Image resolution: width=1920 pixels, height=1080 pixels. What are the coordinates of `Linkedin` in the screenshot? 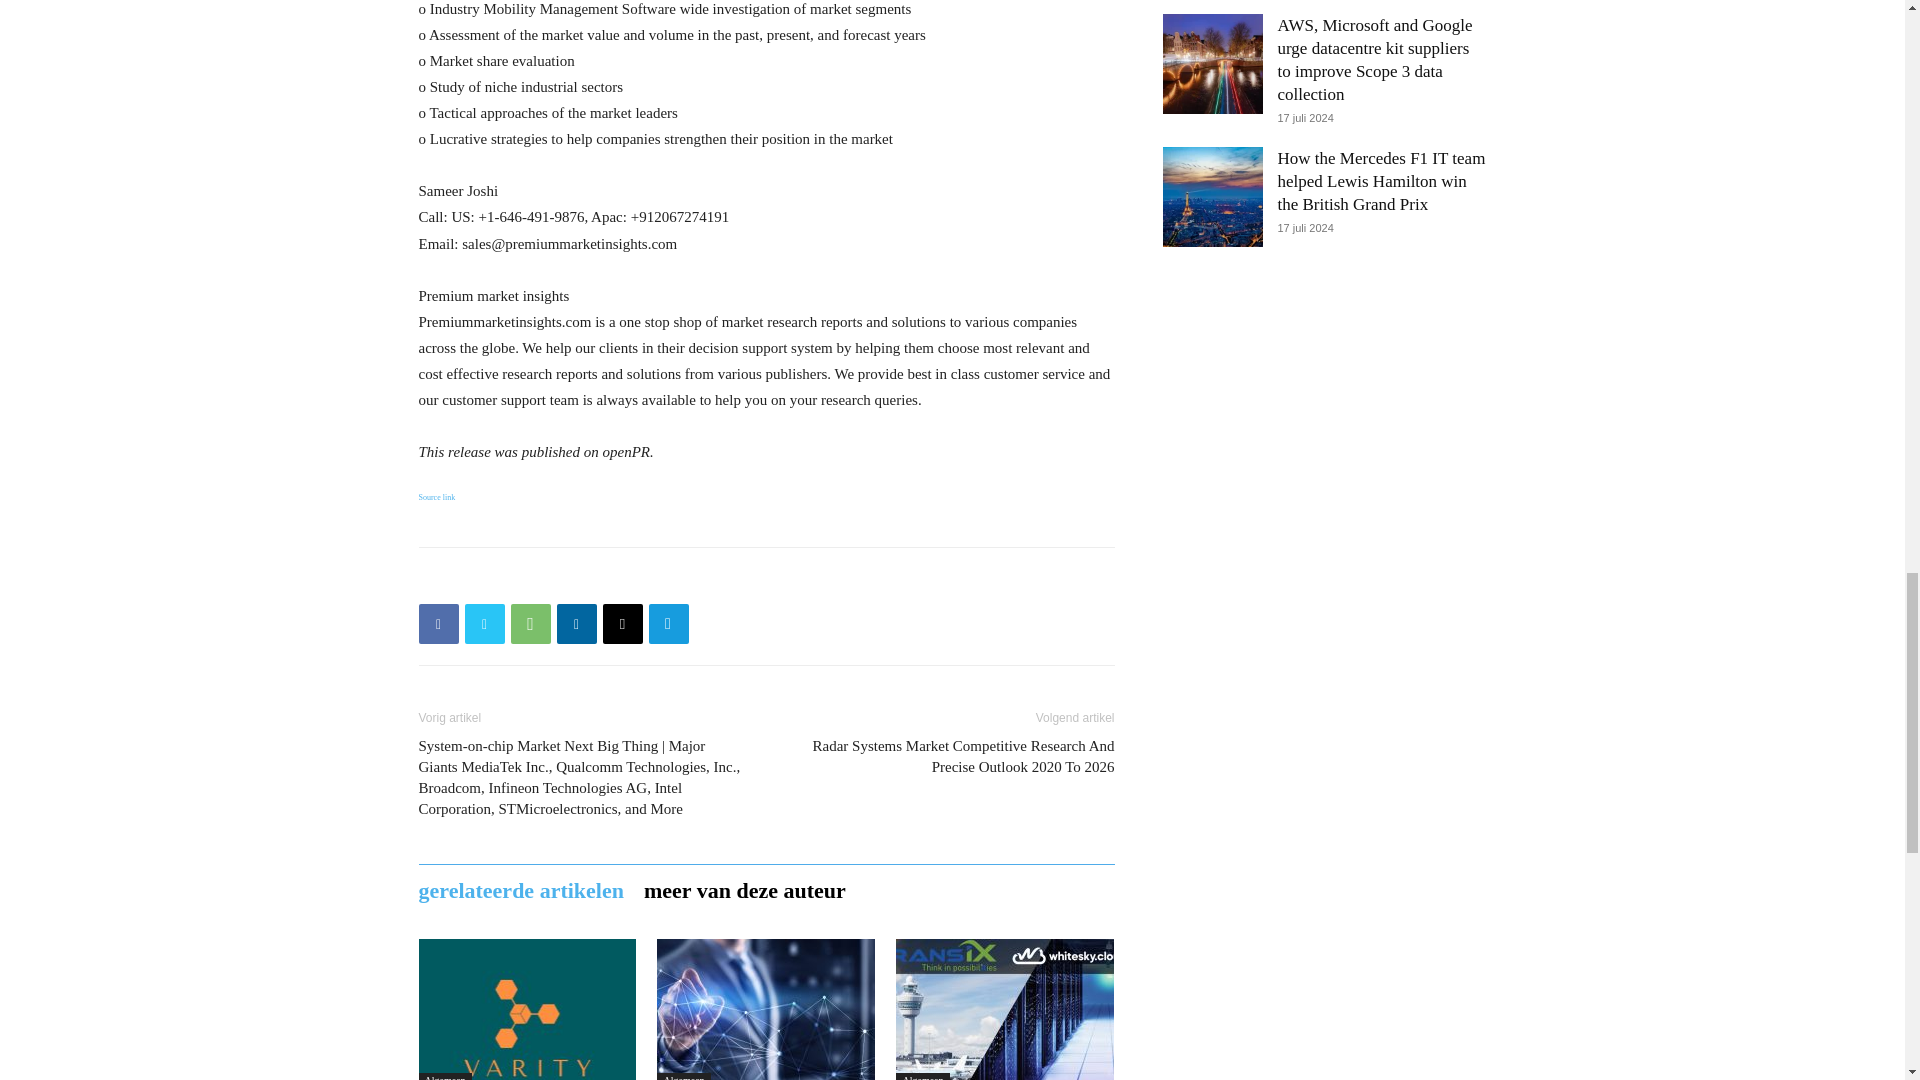 It's located at (576, 623).